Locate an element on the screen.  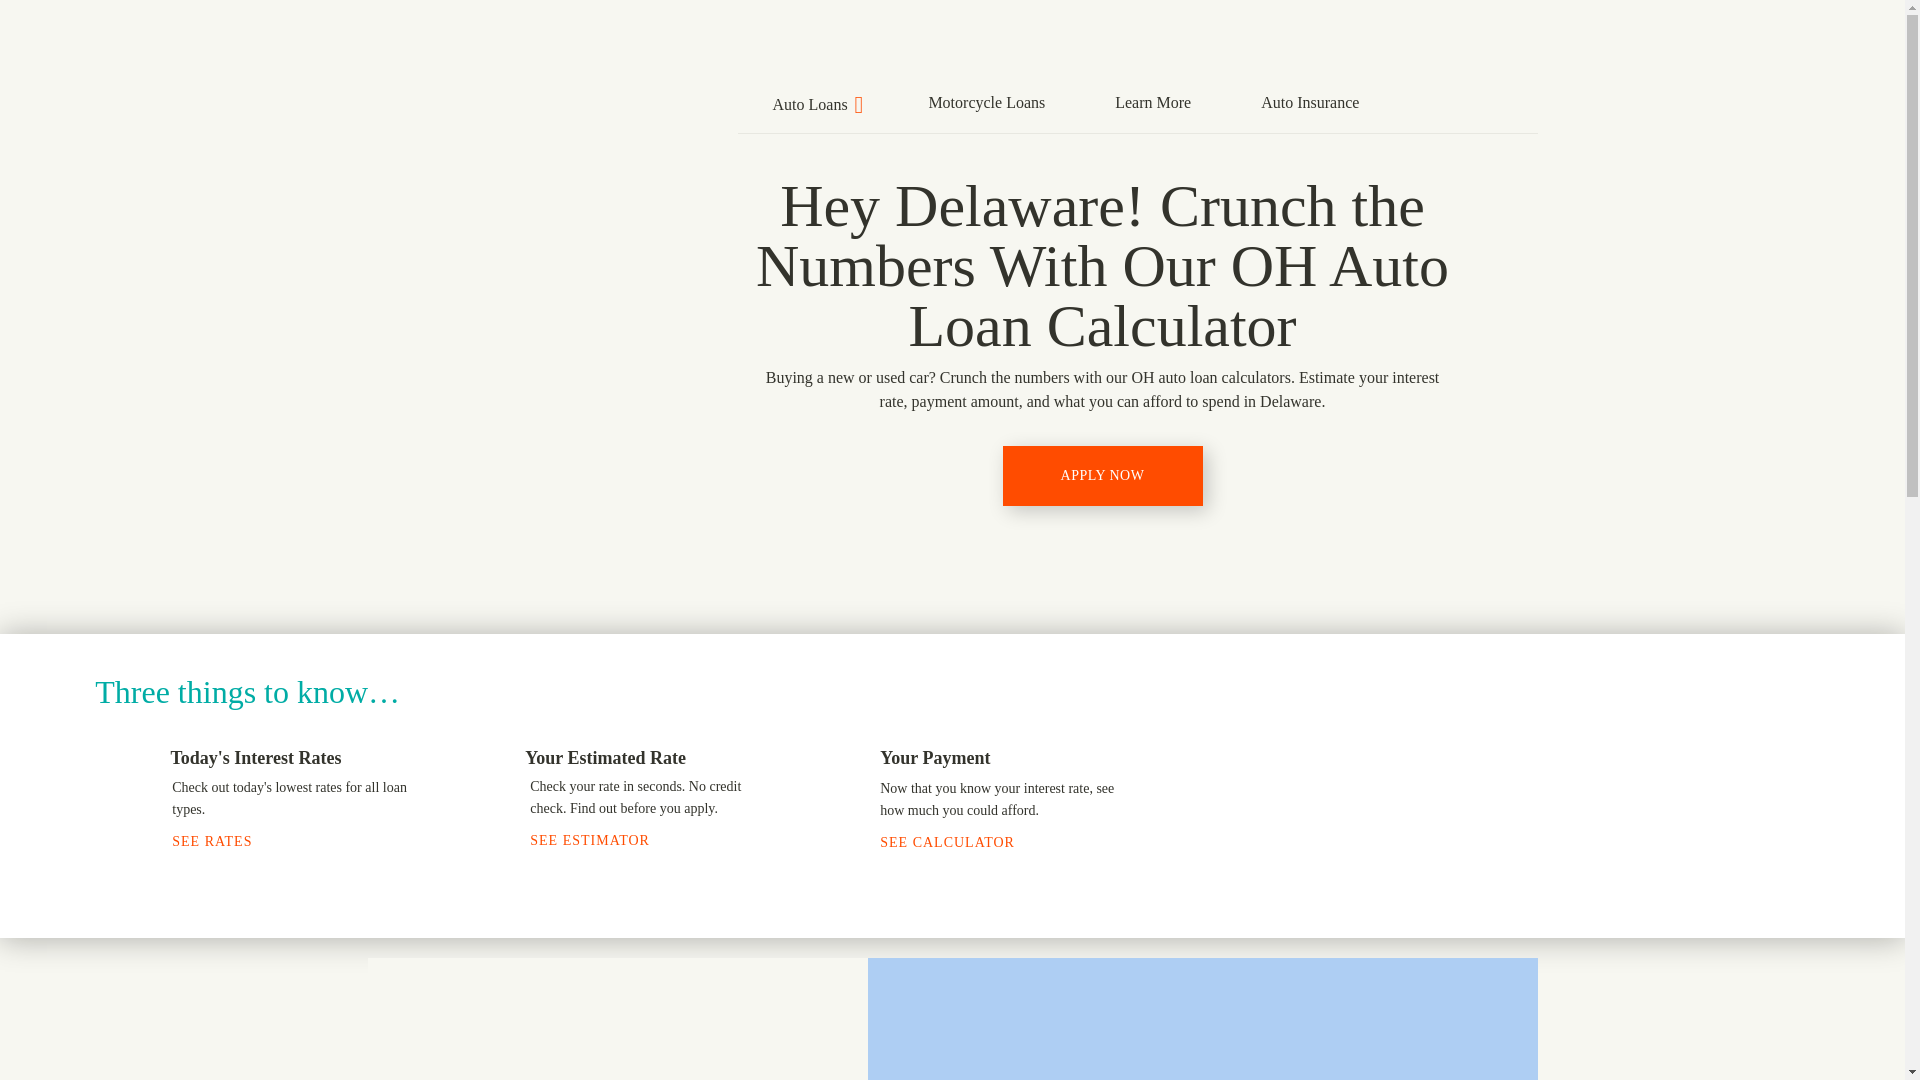
Auto Insurance is located at coordinates (1310, 100).